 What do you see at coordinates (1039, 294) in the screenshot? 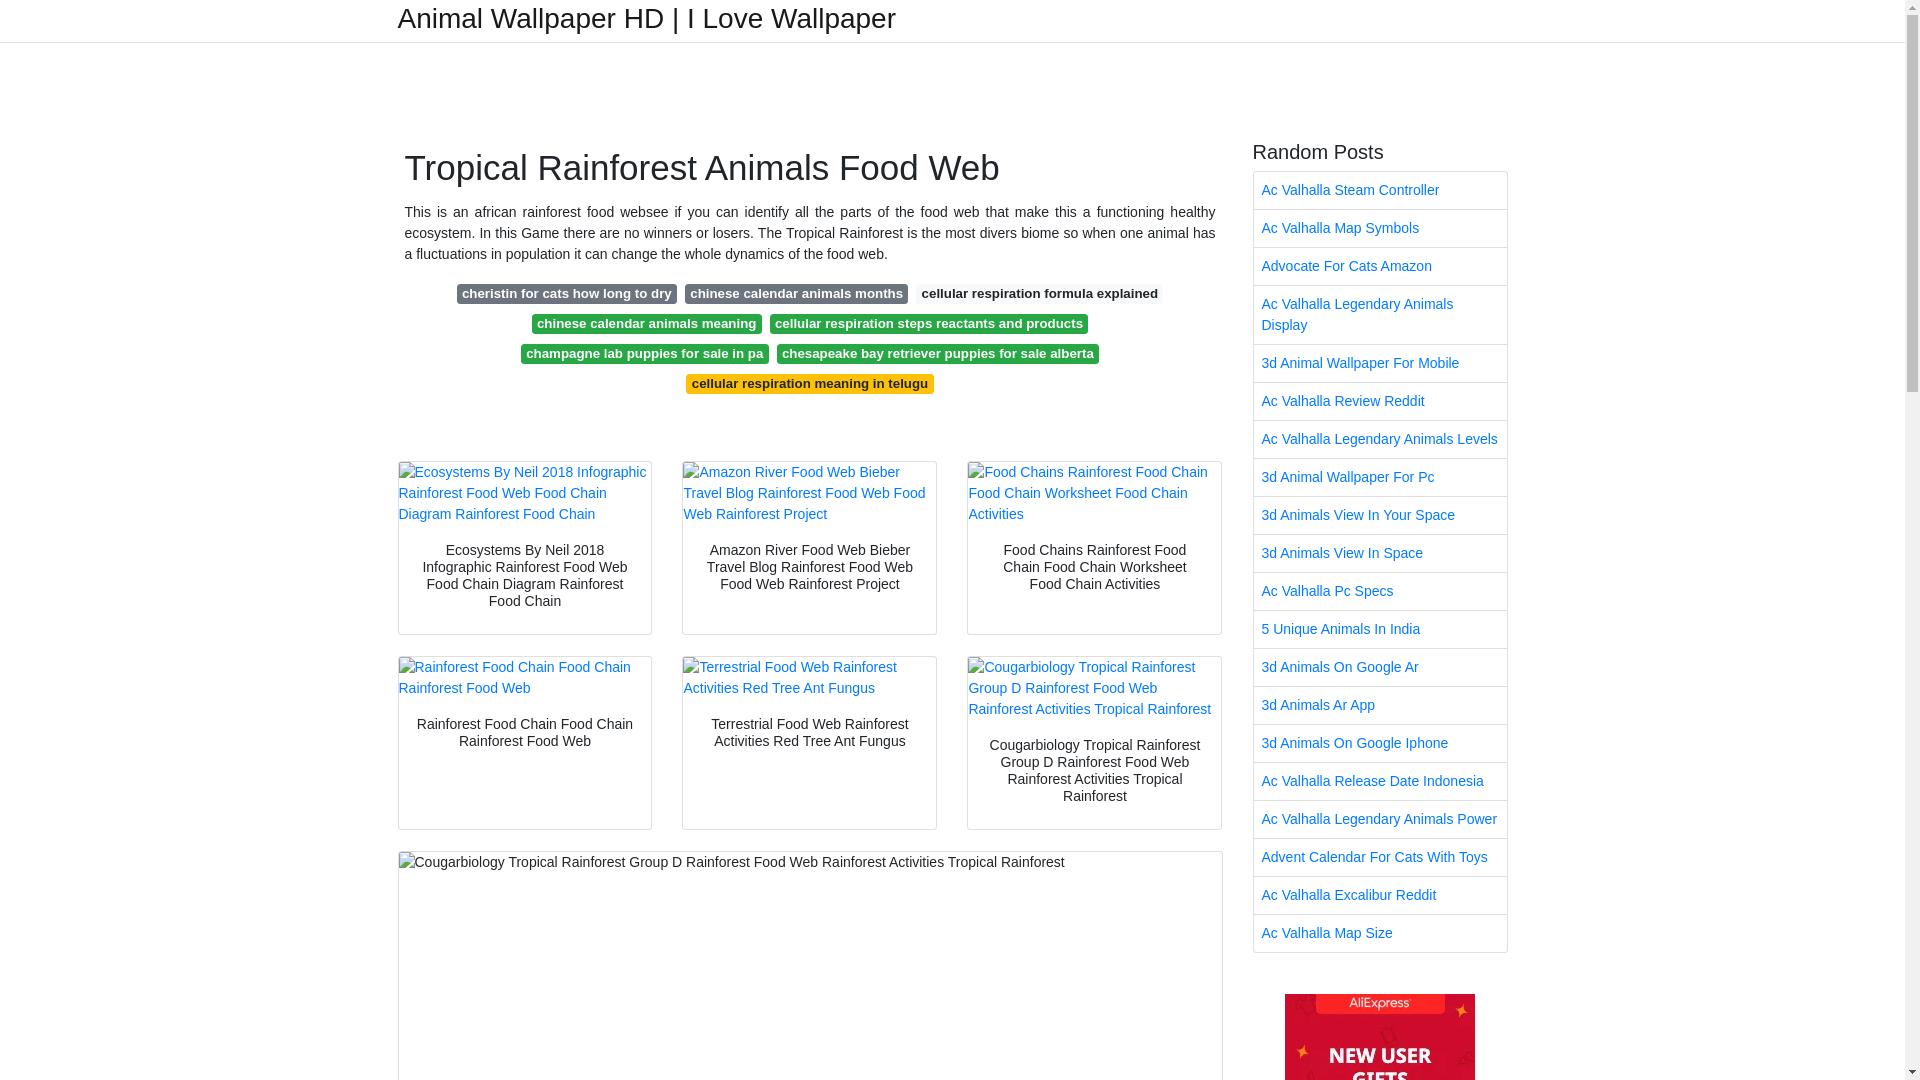
I see `cellular respiration formula explained` at bounding box center [1039, 294].